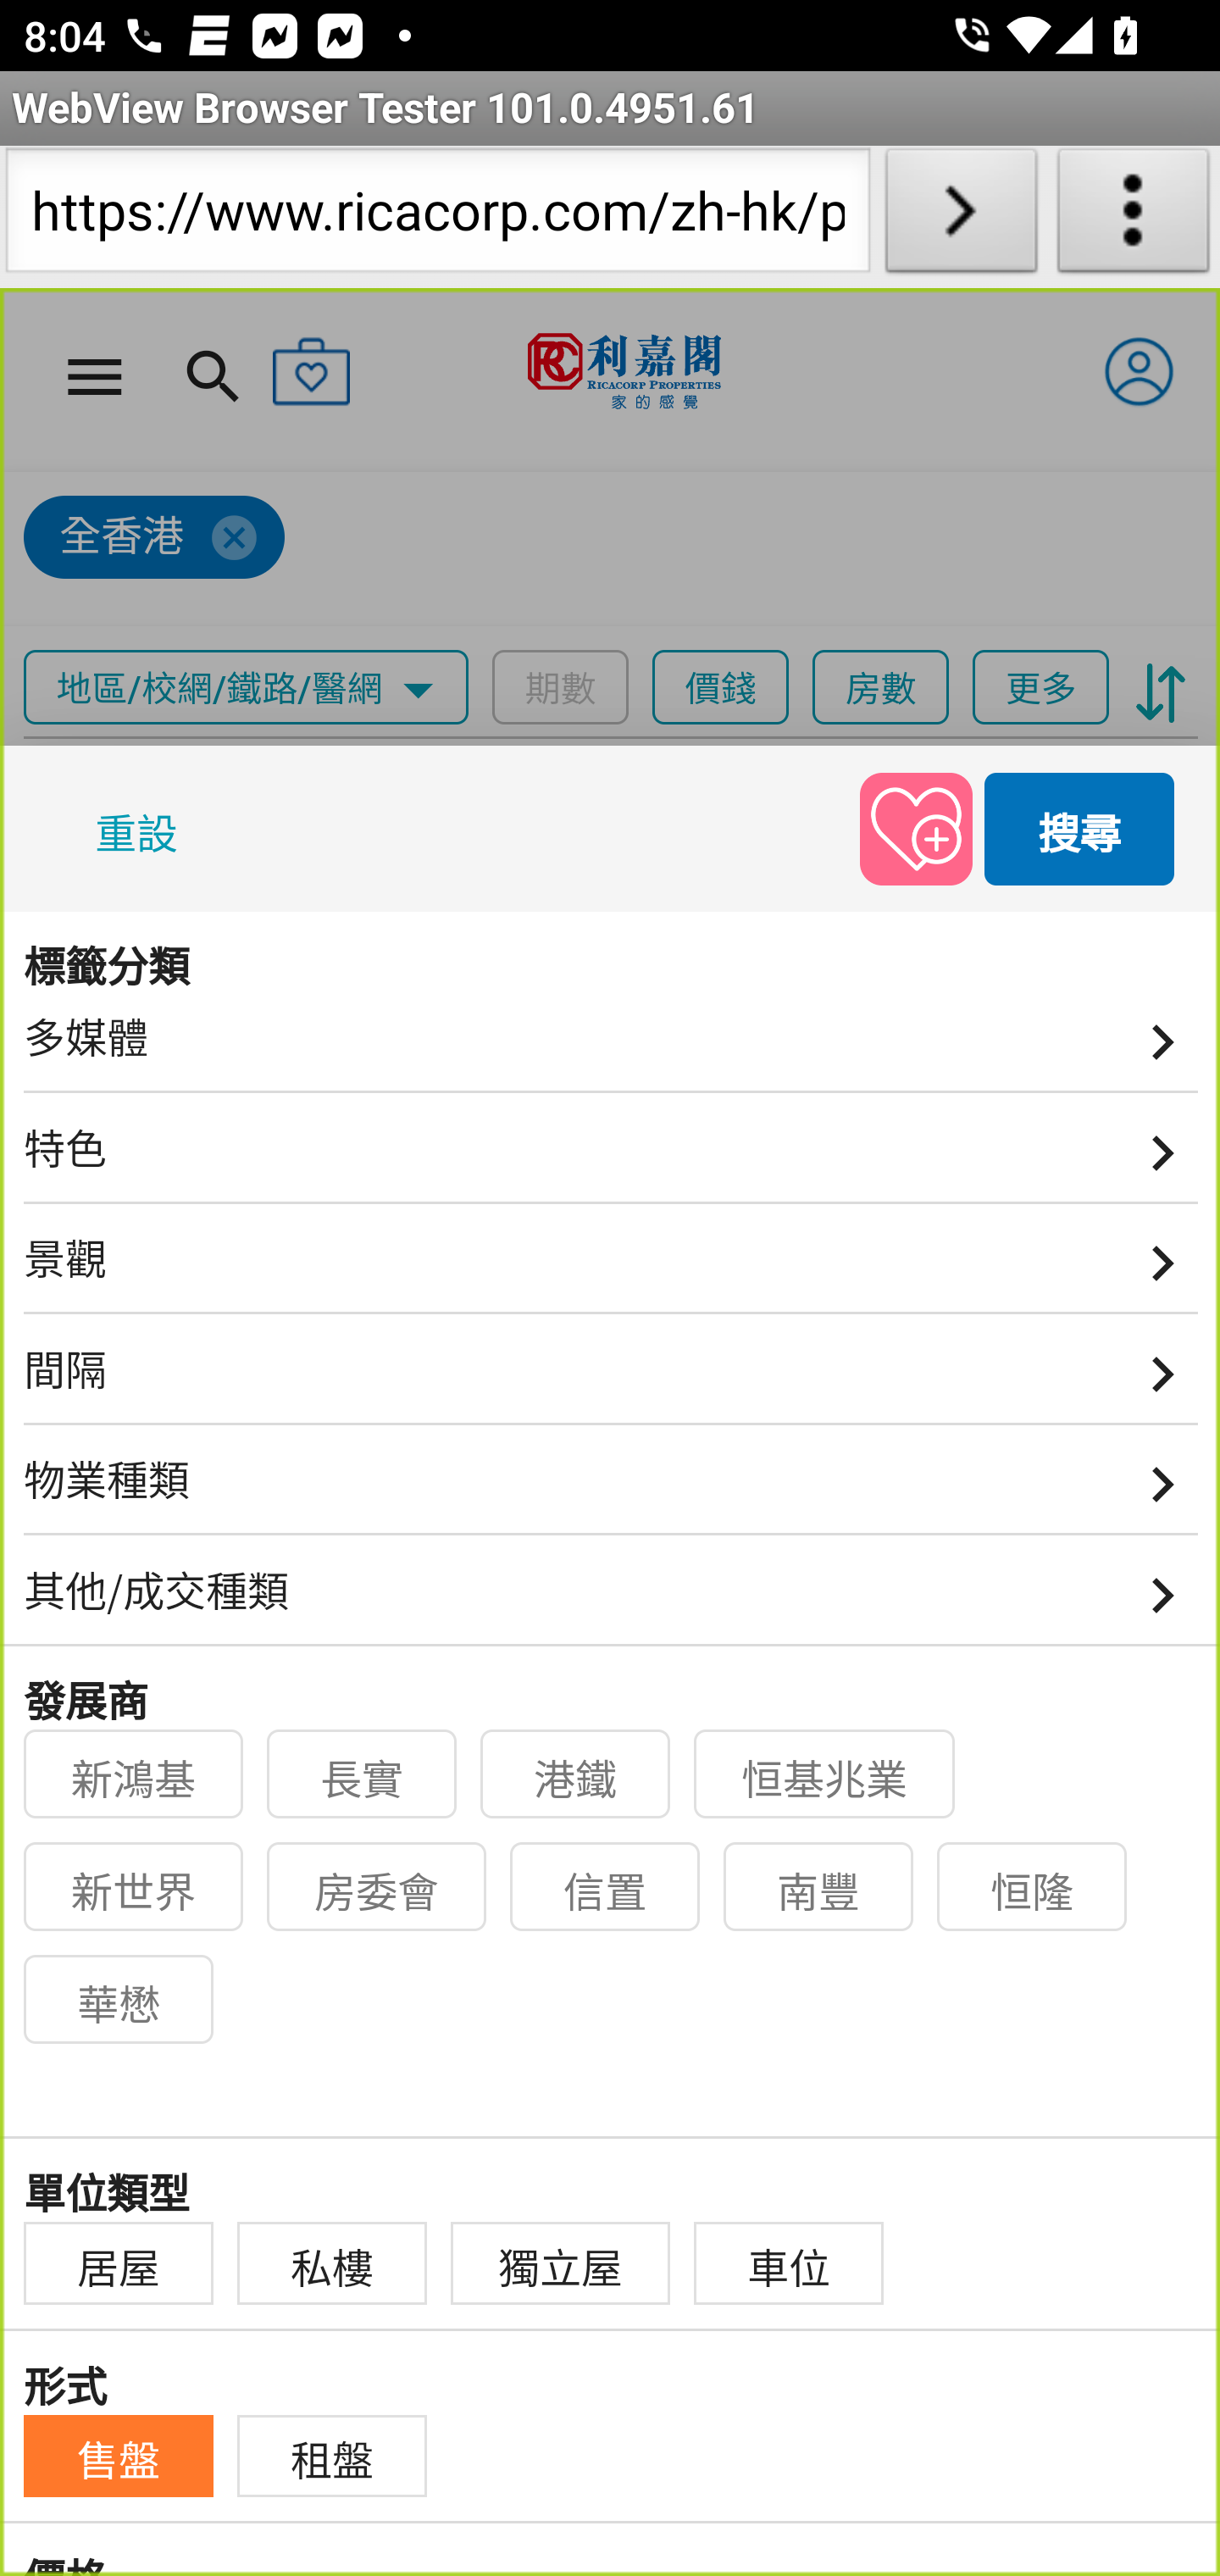  I want to click on 長實, so click(363, 1774).